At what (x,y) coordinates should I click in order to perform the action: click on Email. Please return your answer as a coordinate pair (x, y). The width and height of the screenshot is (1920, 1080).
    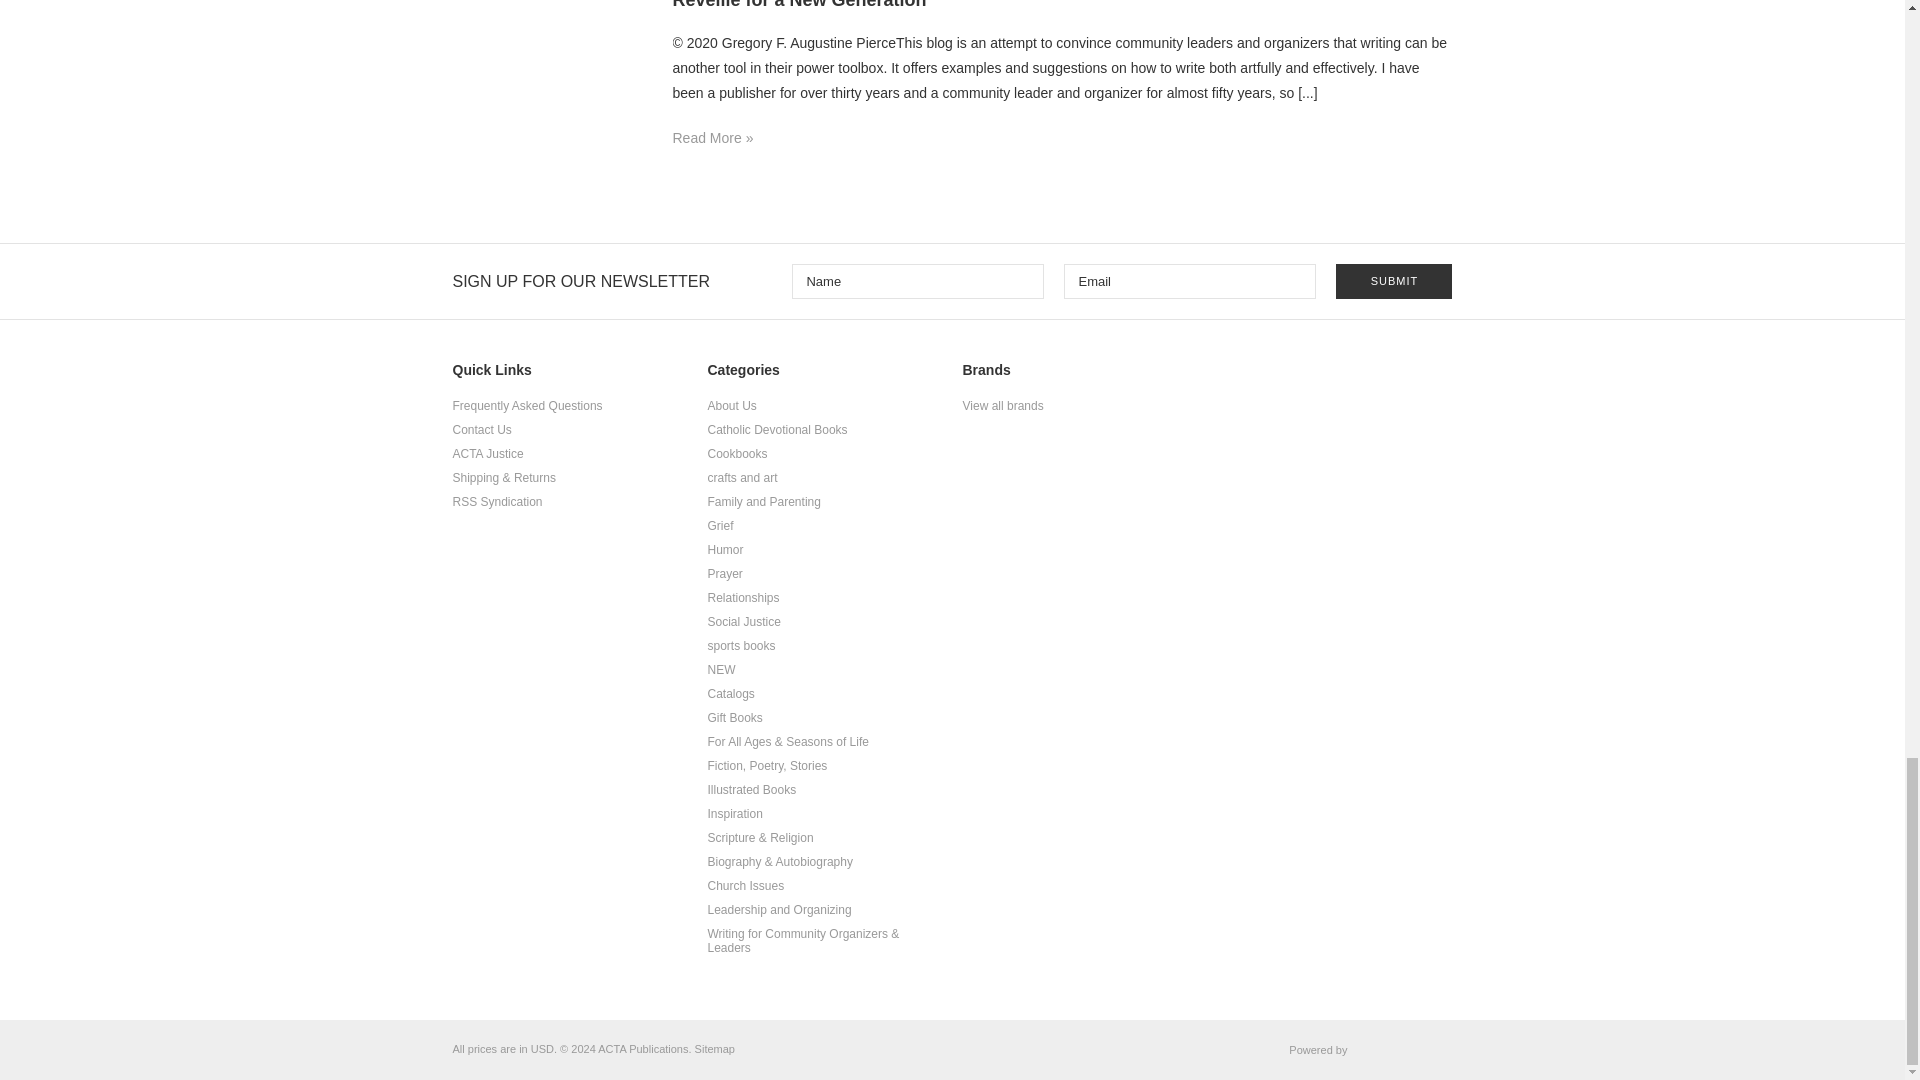
    Looking at the image, I should click on (1189, 281).